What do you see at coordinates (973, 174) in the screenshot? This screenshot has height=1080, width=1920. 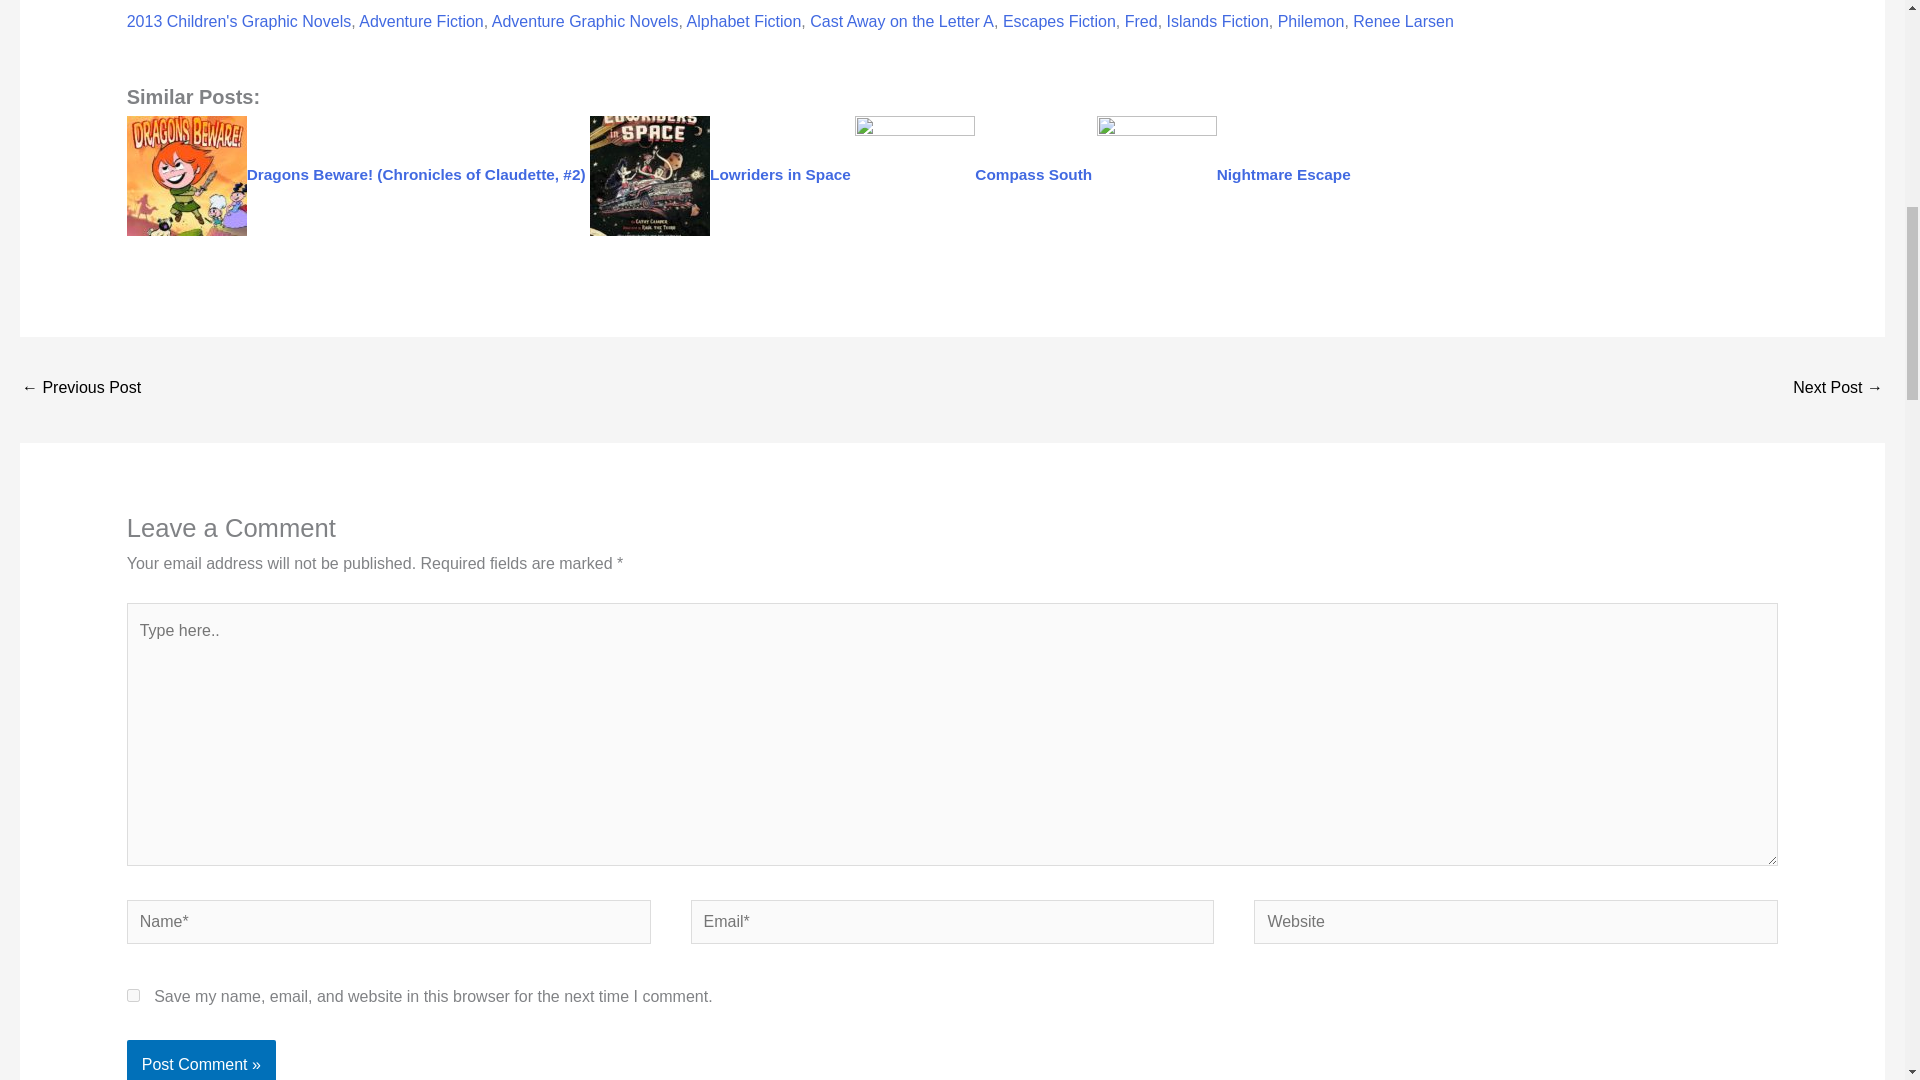 I see `Compass South` at bounding box center [973, 174].